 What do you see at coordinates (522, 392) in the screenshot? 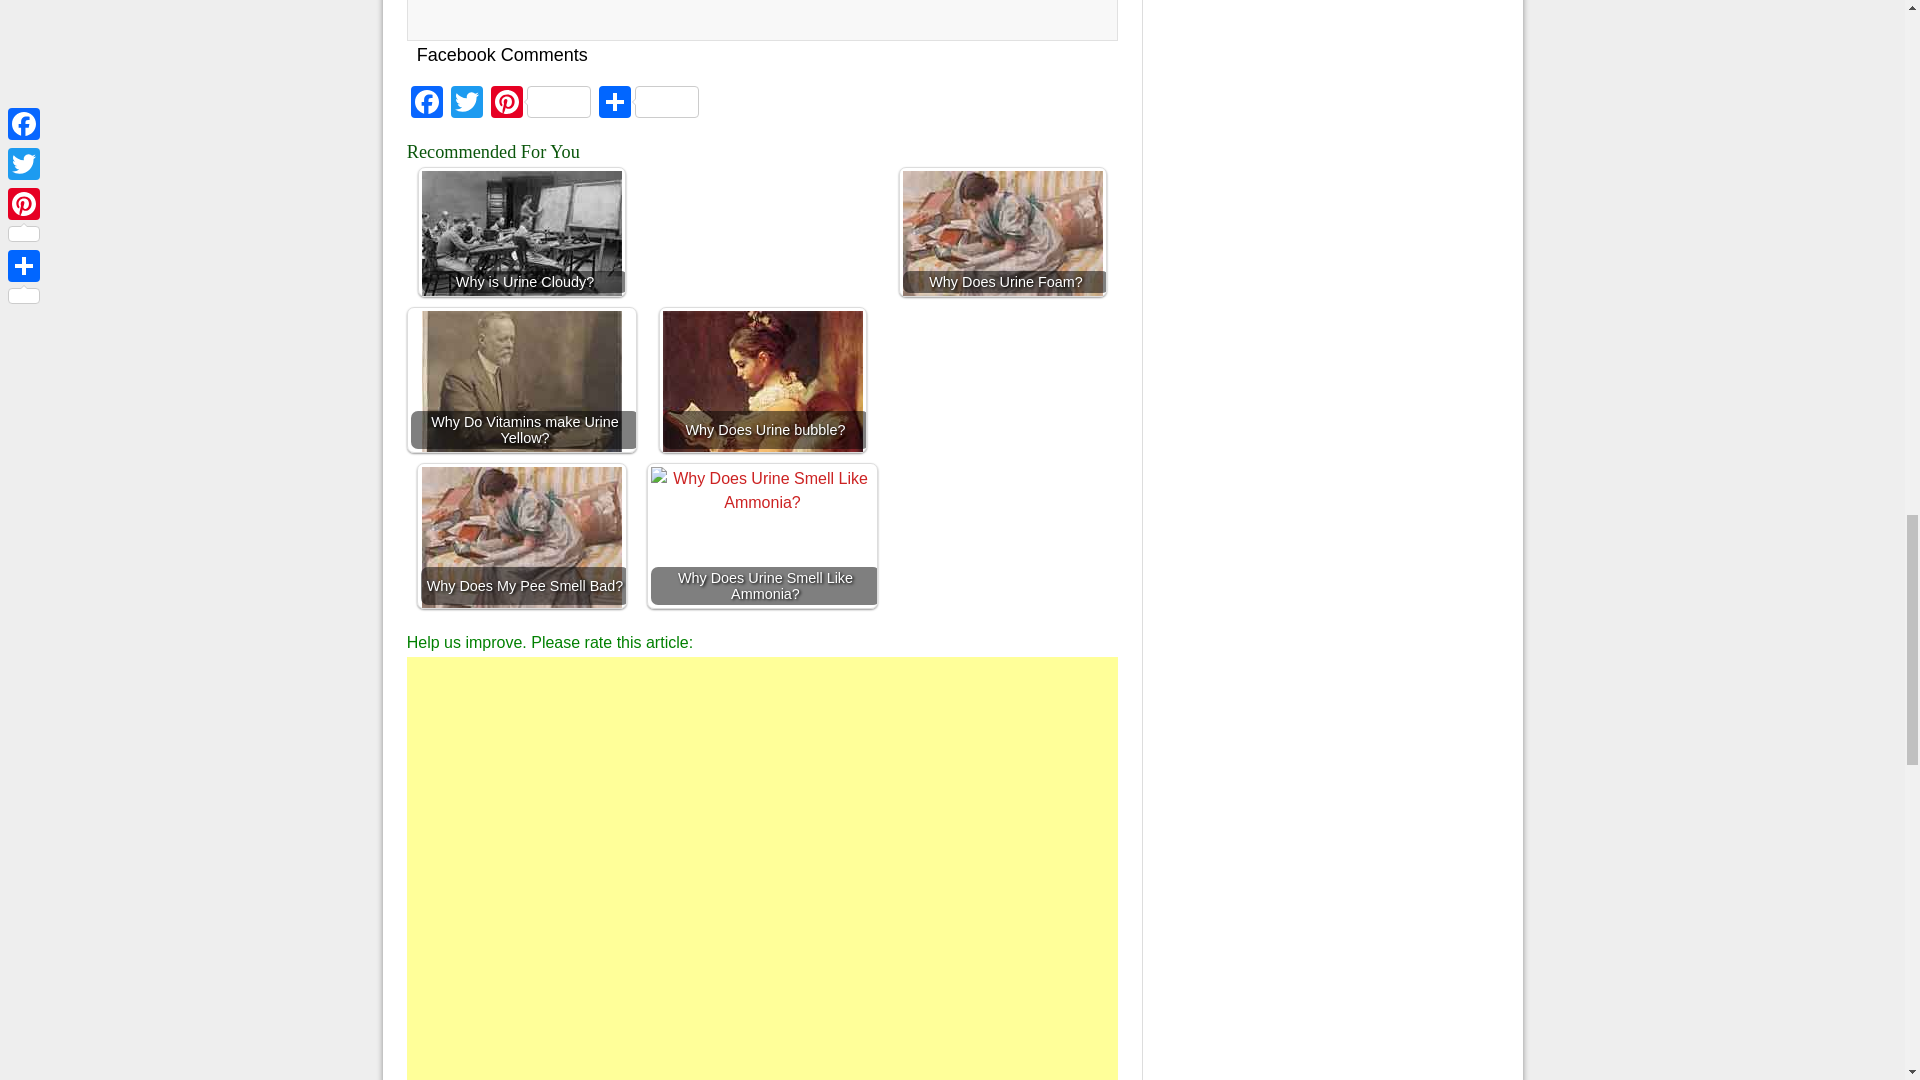
I see `Why Do Vitamins make Urine Yellow?` at bounding box center [522, 392].